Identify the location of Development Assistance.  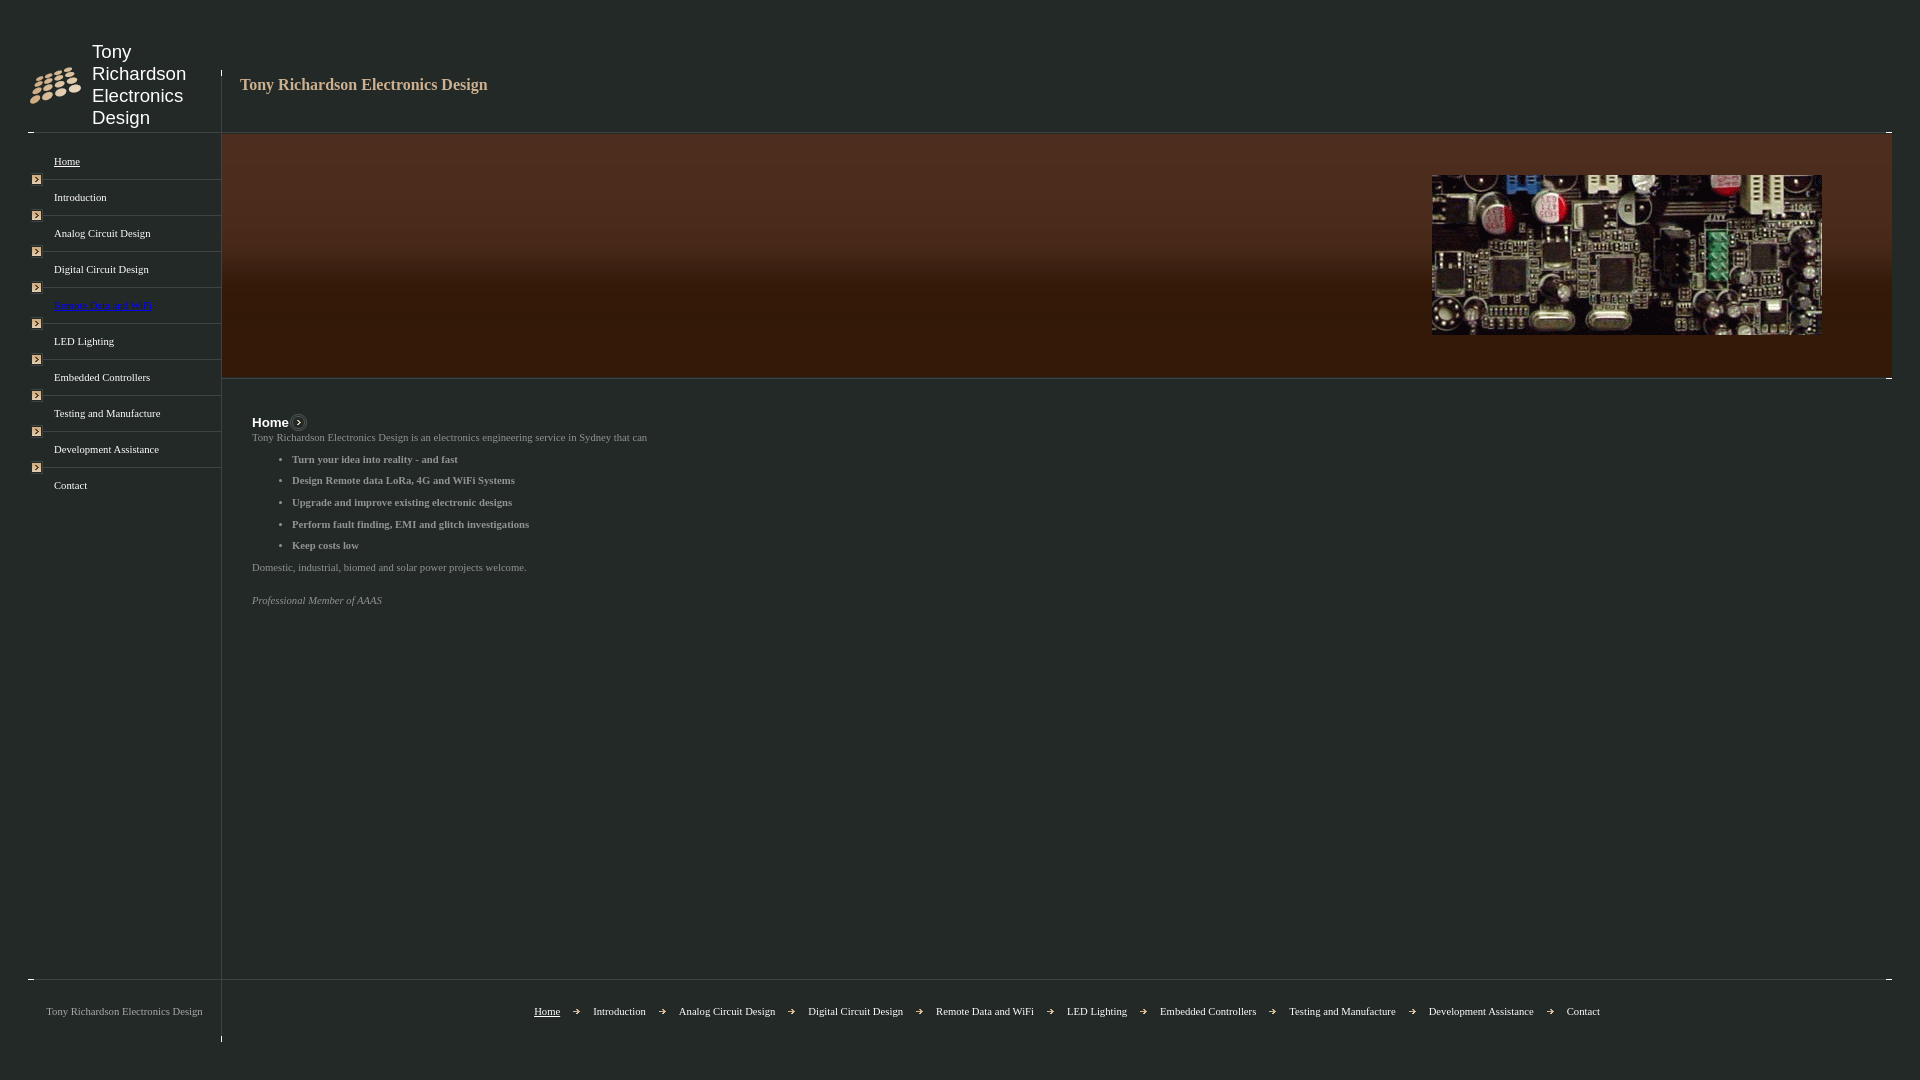
(1482, 1012).